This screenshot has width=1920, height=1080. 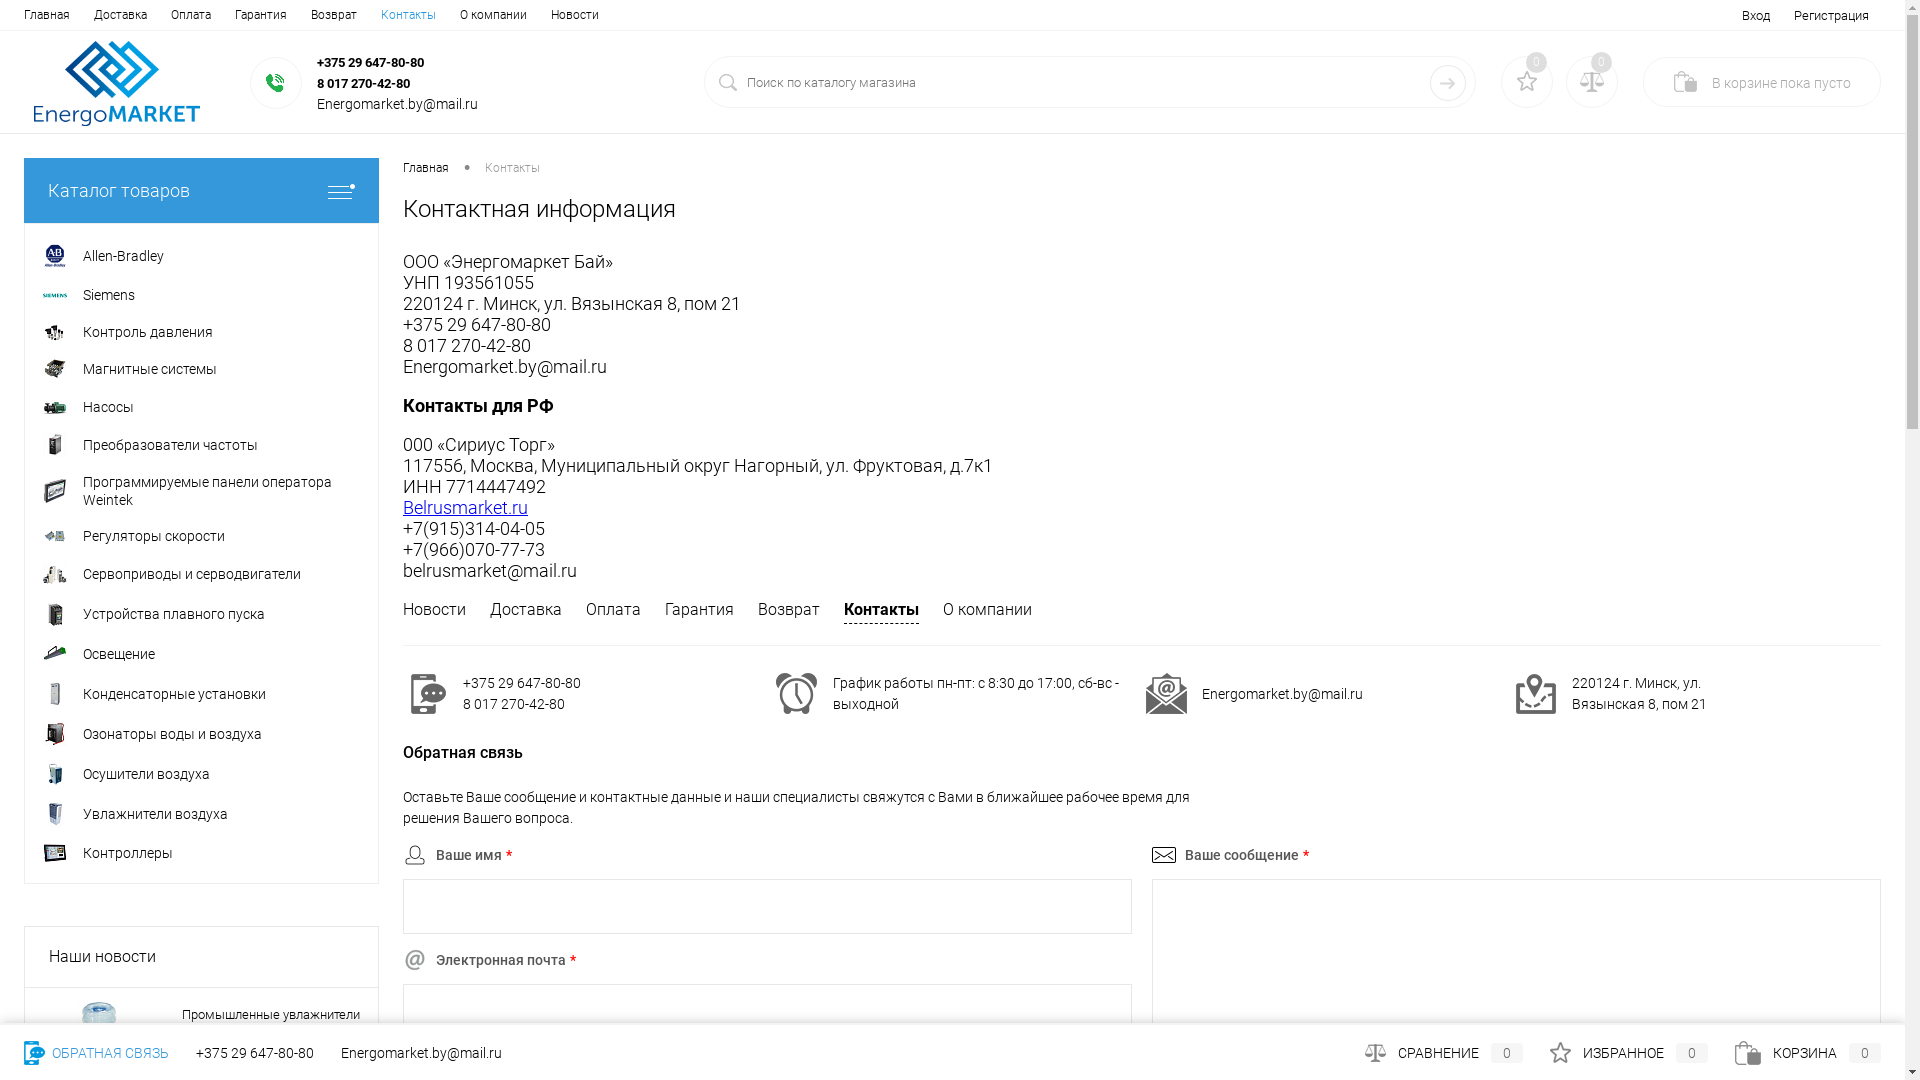 I want to click on +375 29 647-80-80, so click(x=255, y=1053).